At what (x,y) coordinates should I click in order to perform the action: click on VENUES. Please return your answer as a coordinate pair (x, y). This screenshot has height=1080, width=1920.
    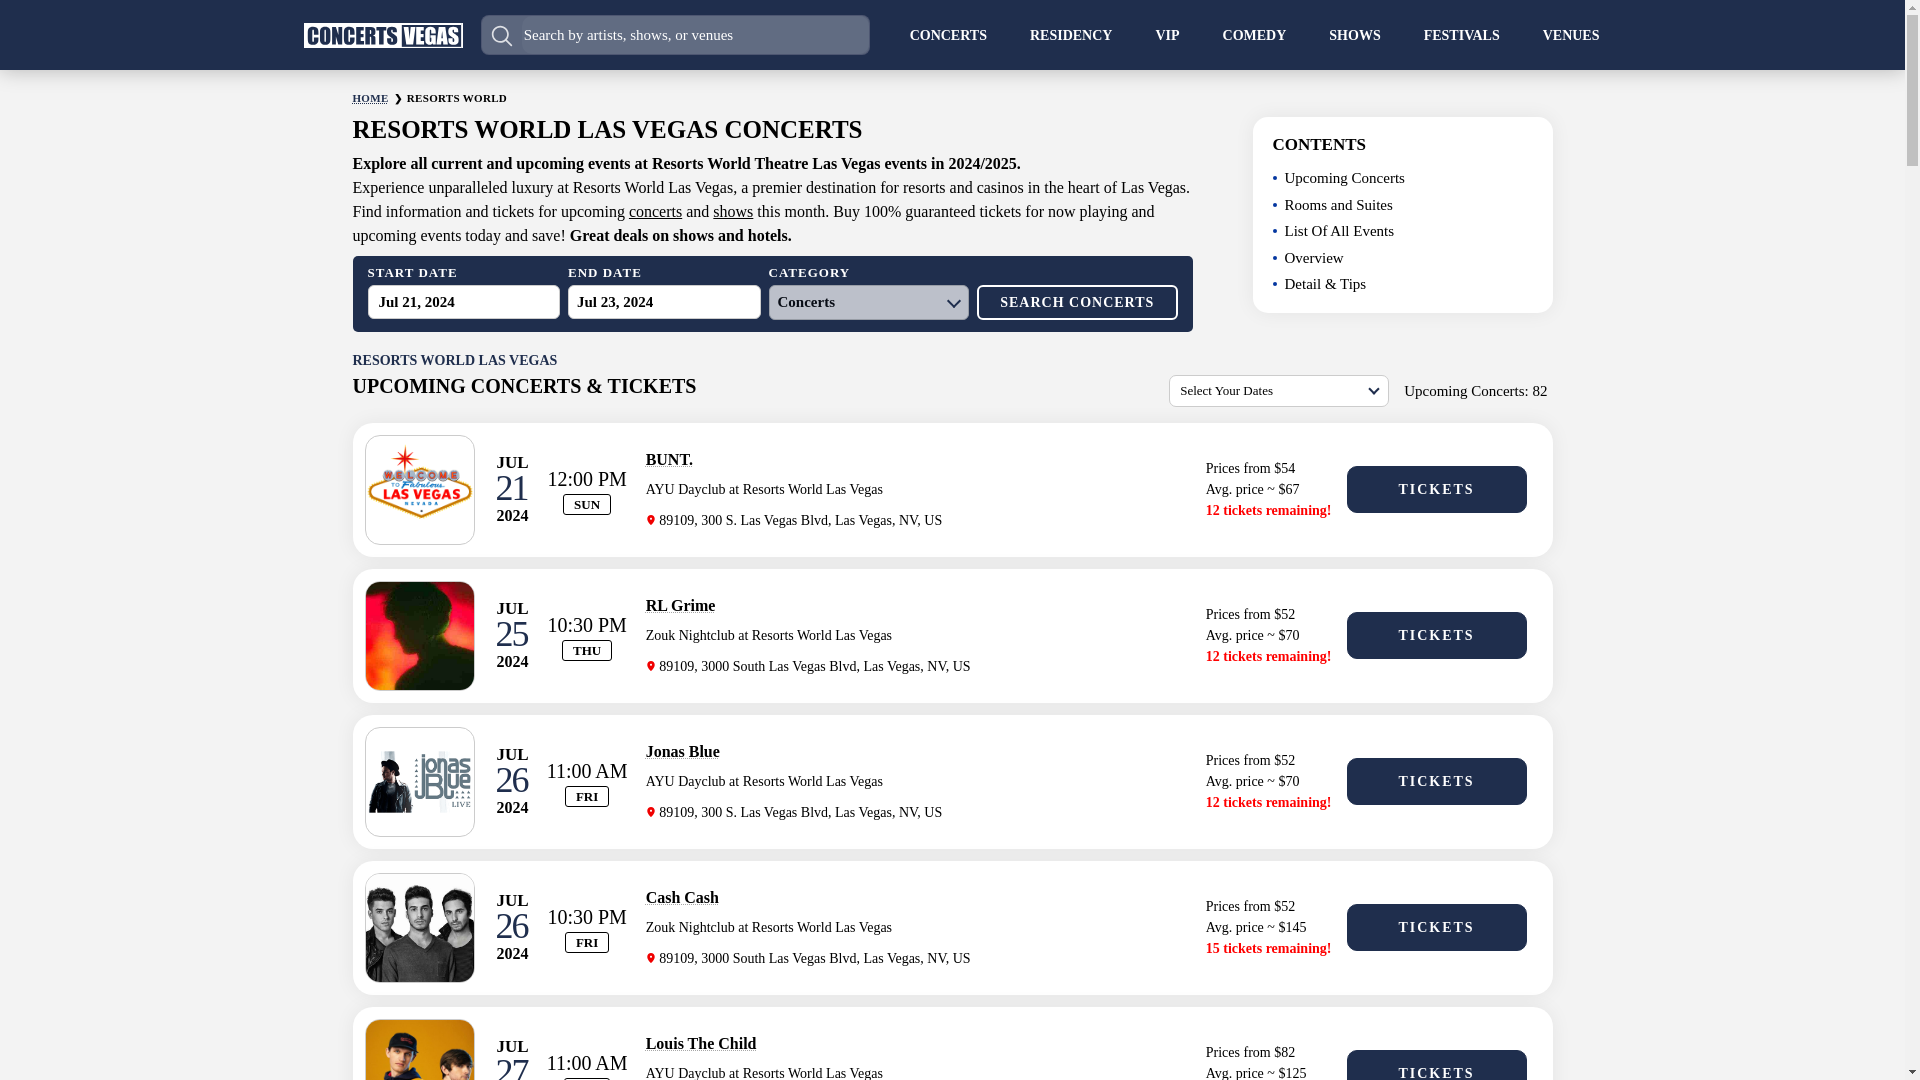
    Looking at the image, I should click on (1571, 34).